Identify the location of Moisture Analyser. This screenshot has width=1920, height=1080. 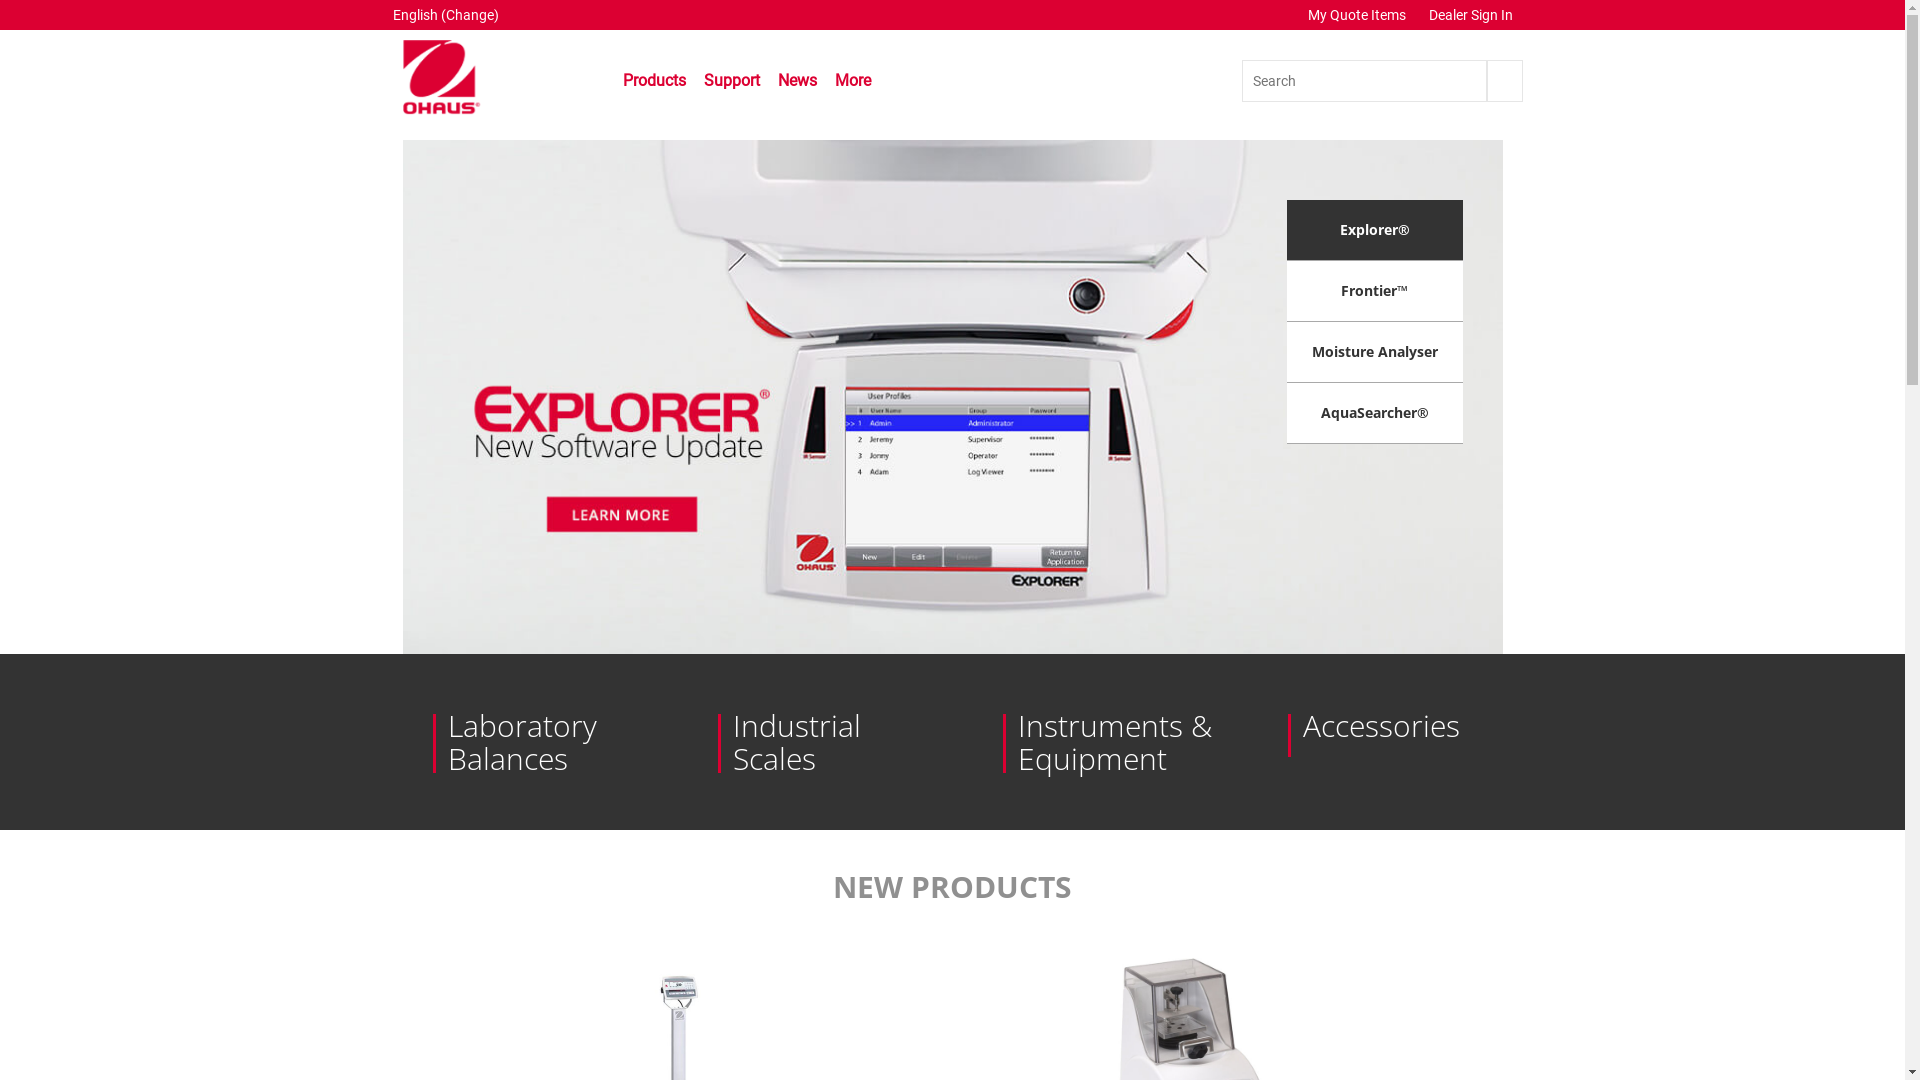
(1375, 352).